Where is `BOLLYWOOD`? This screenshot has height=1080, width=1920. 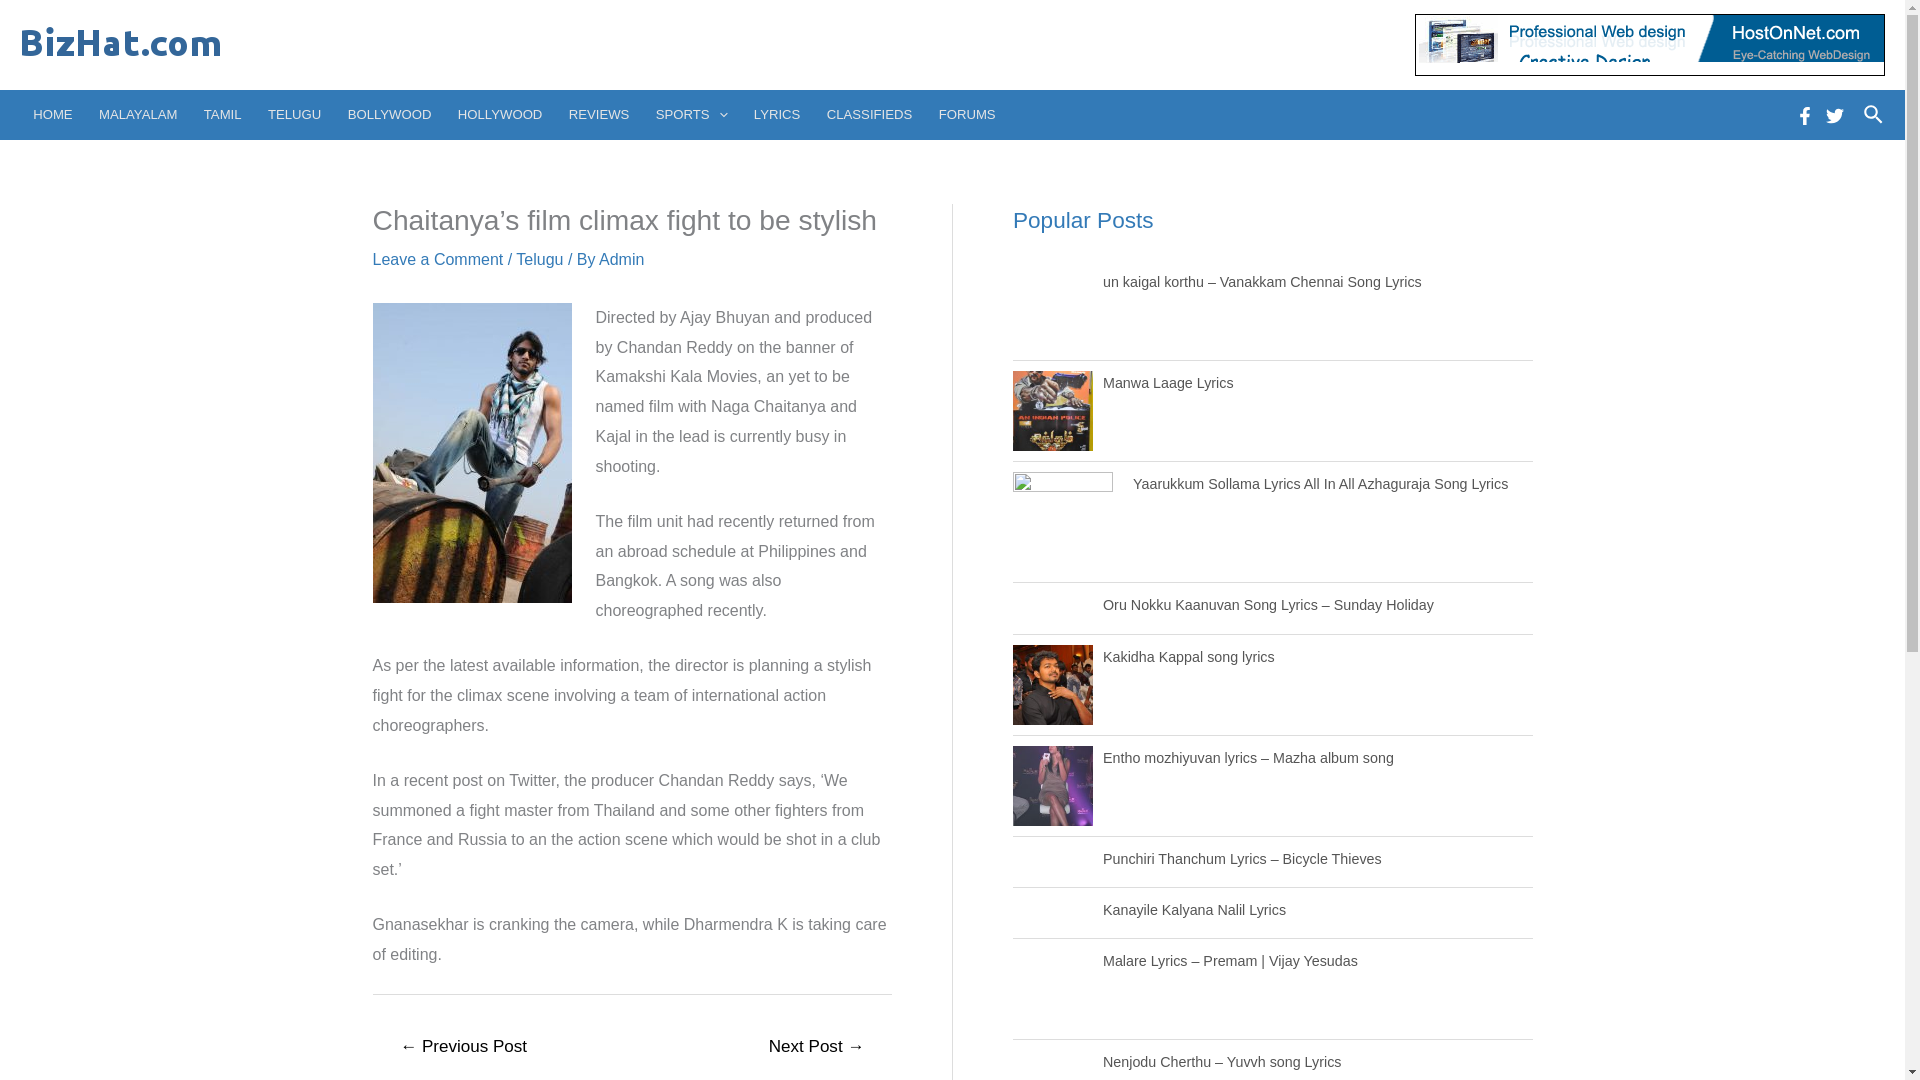 BOLLYWOOD is located at coordinates (388, 114).